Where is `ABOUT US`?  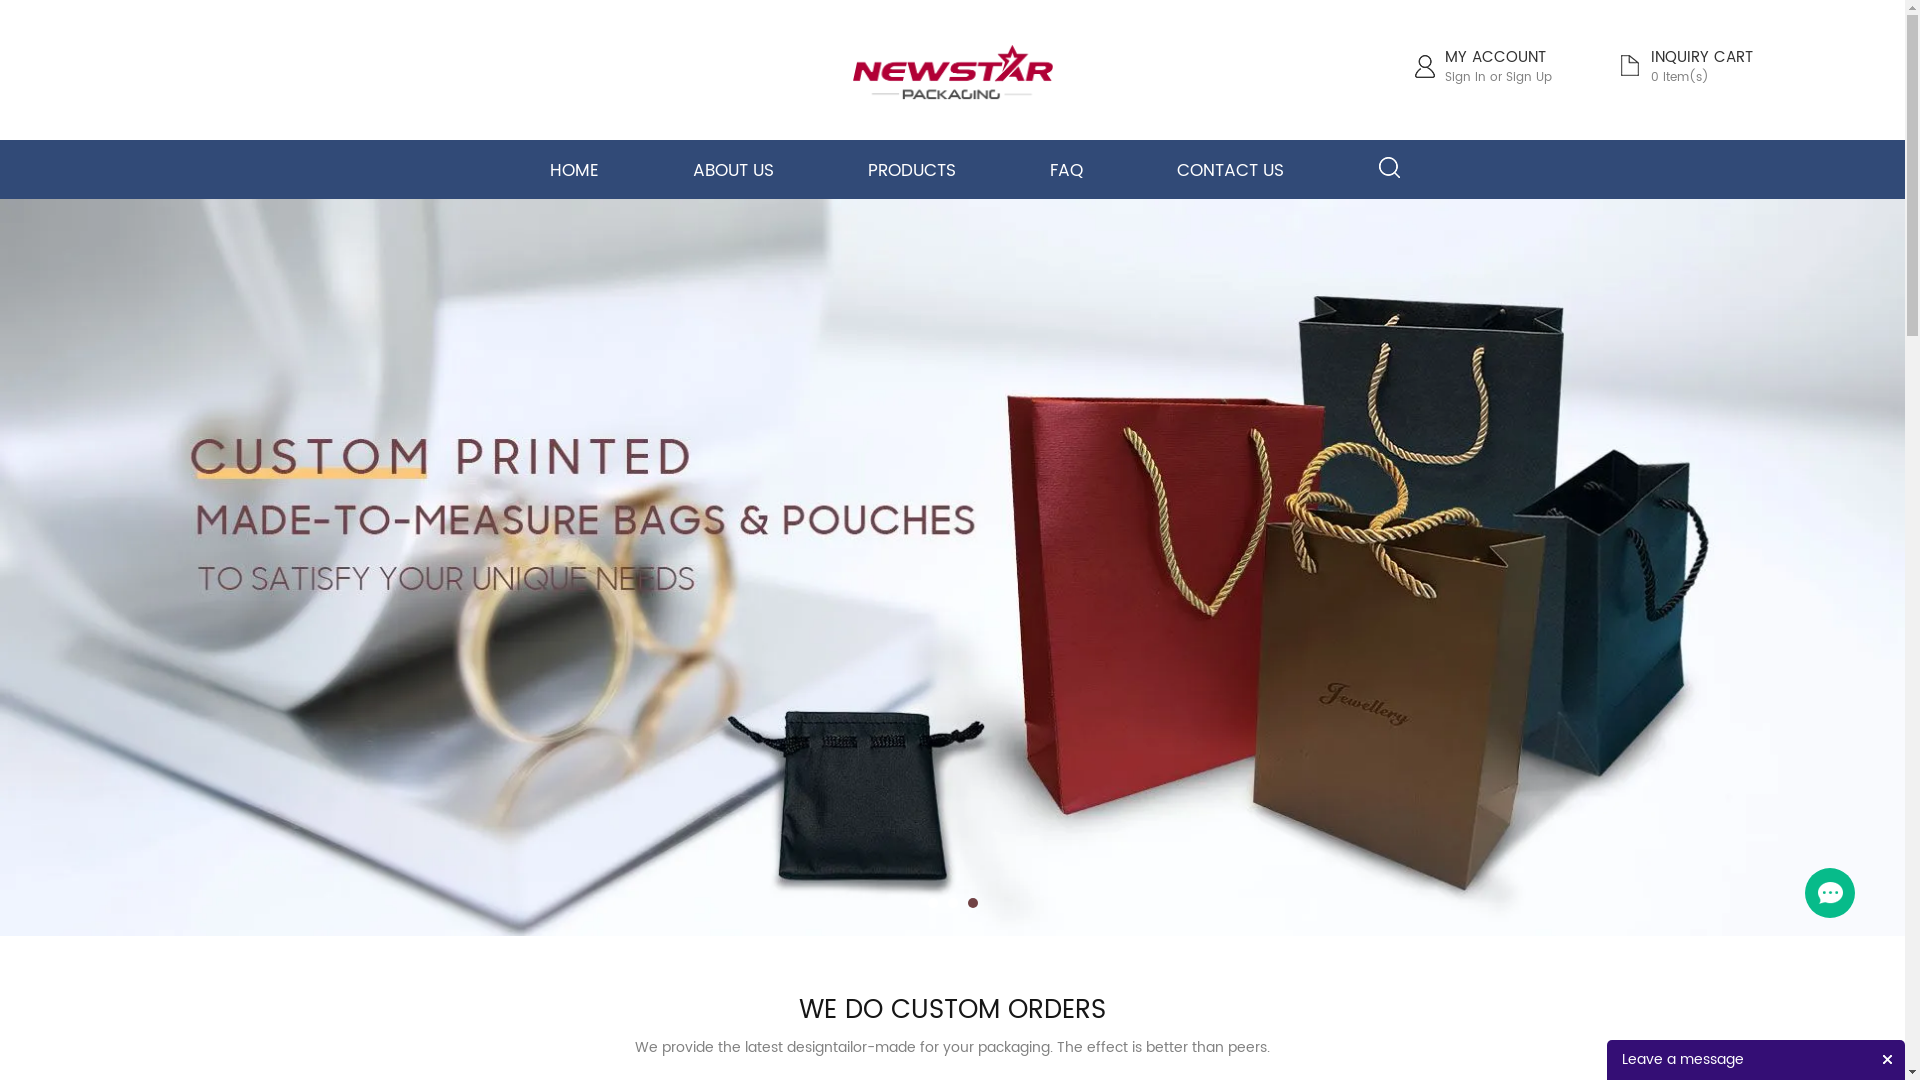
ABOUT US is located at coordinates (734, 171).